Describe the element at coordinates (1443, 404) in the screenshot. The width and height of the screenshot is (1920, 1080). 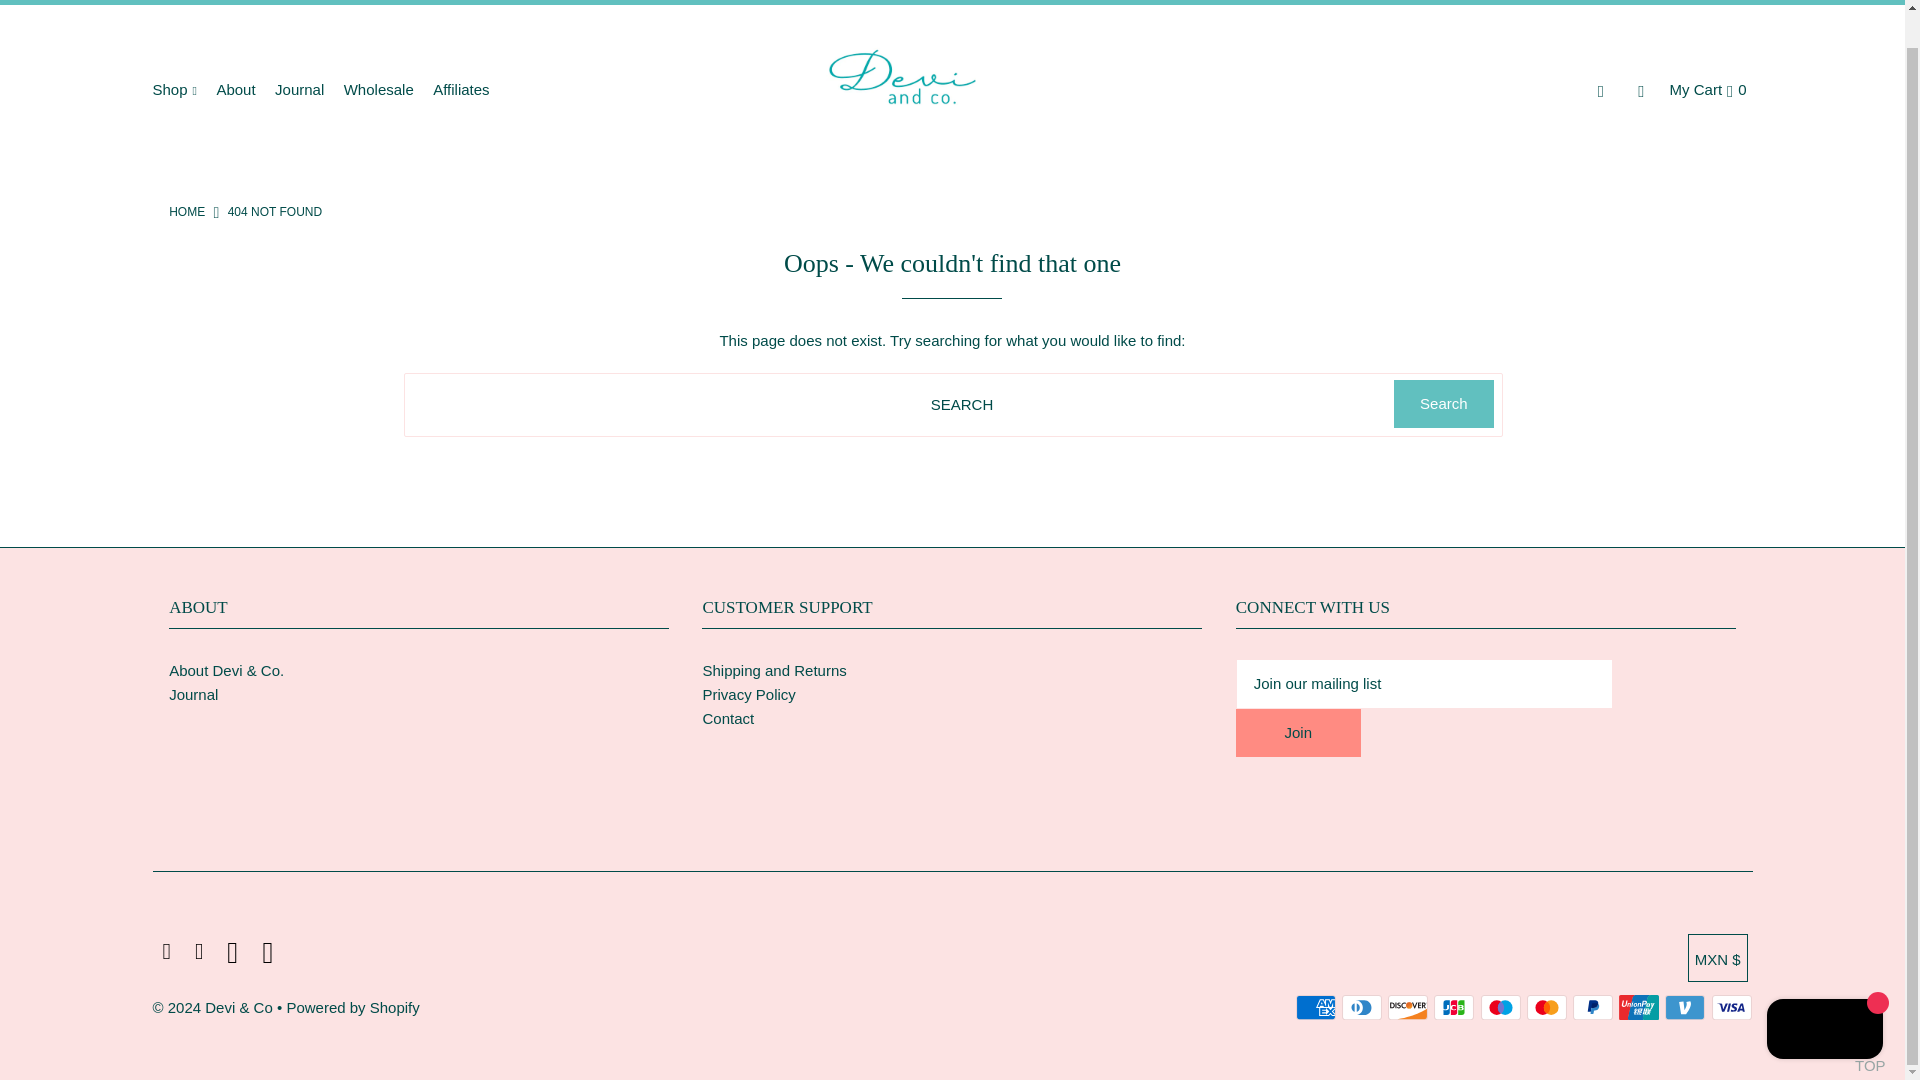
I see `Search` at that location.